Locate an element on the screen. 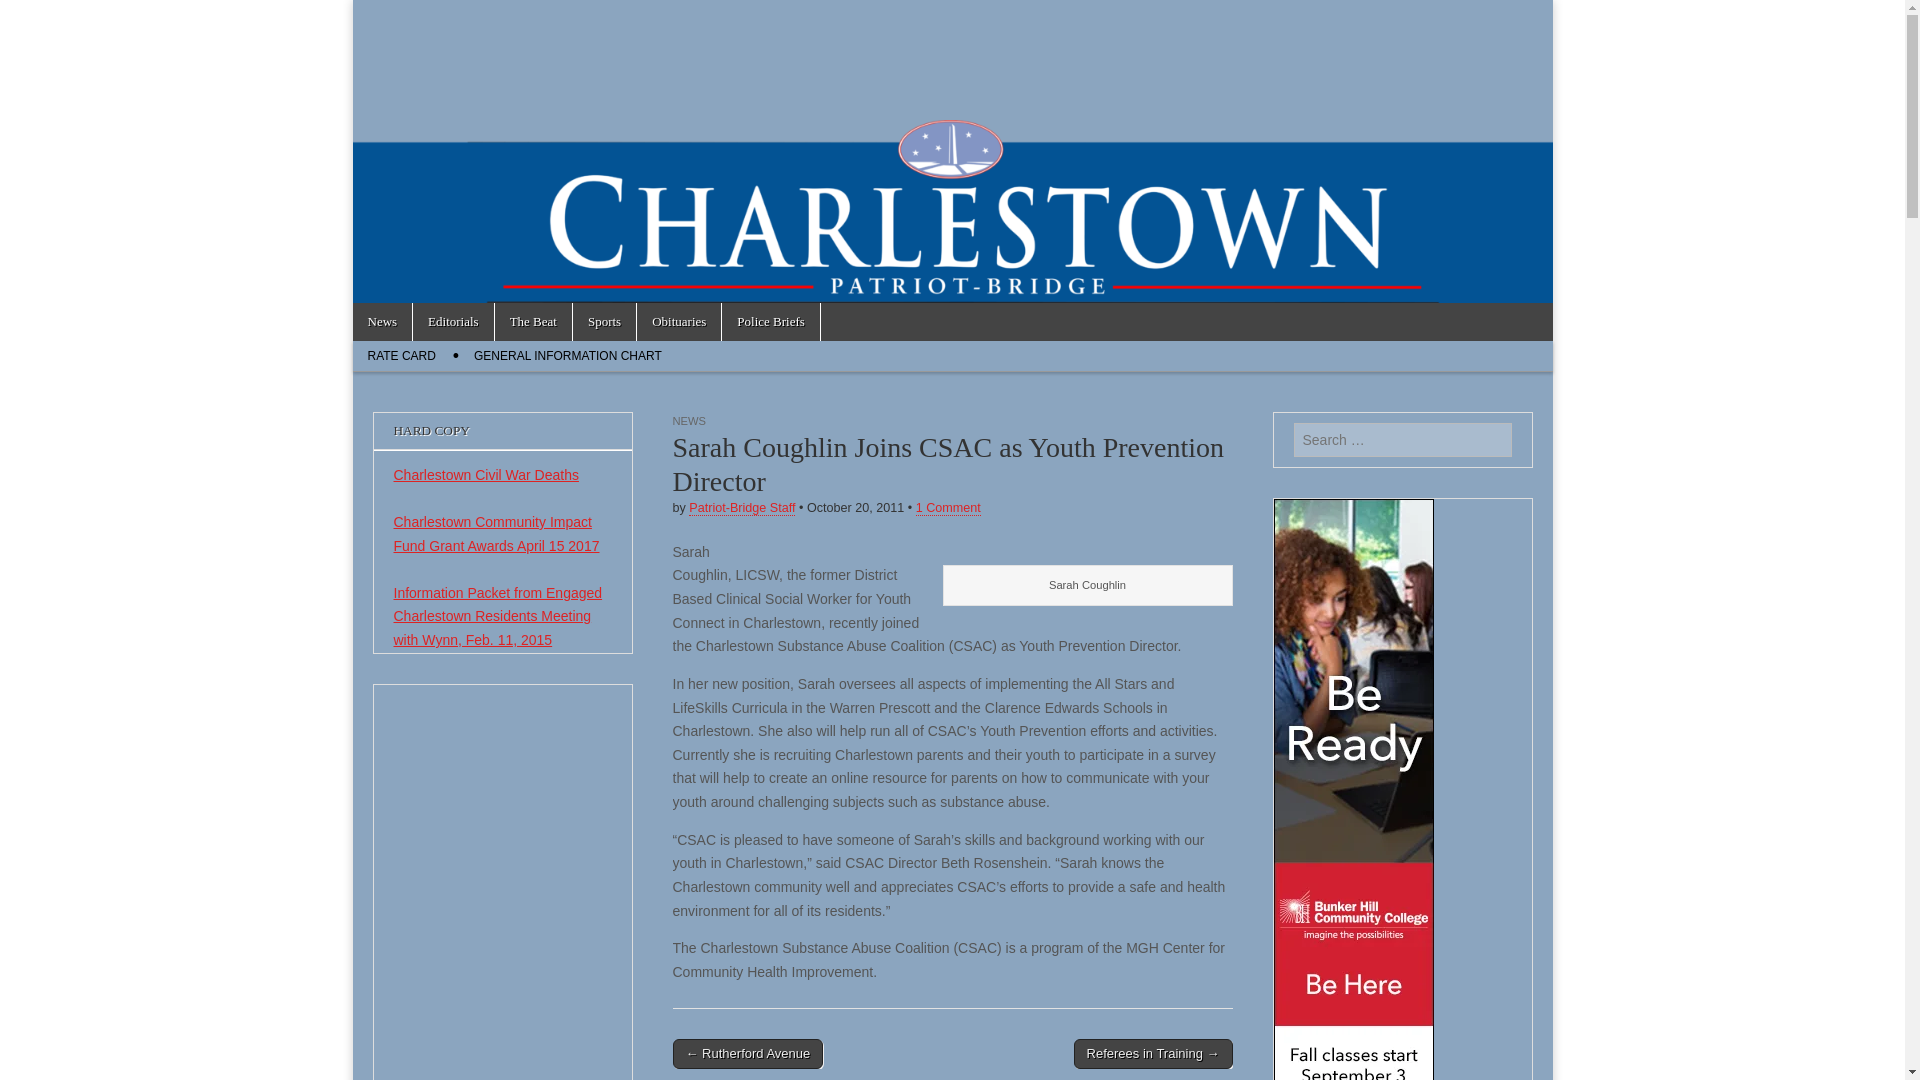  Posts by Patriot-Bridge Staff is located at coordinates (742, 508).